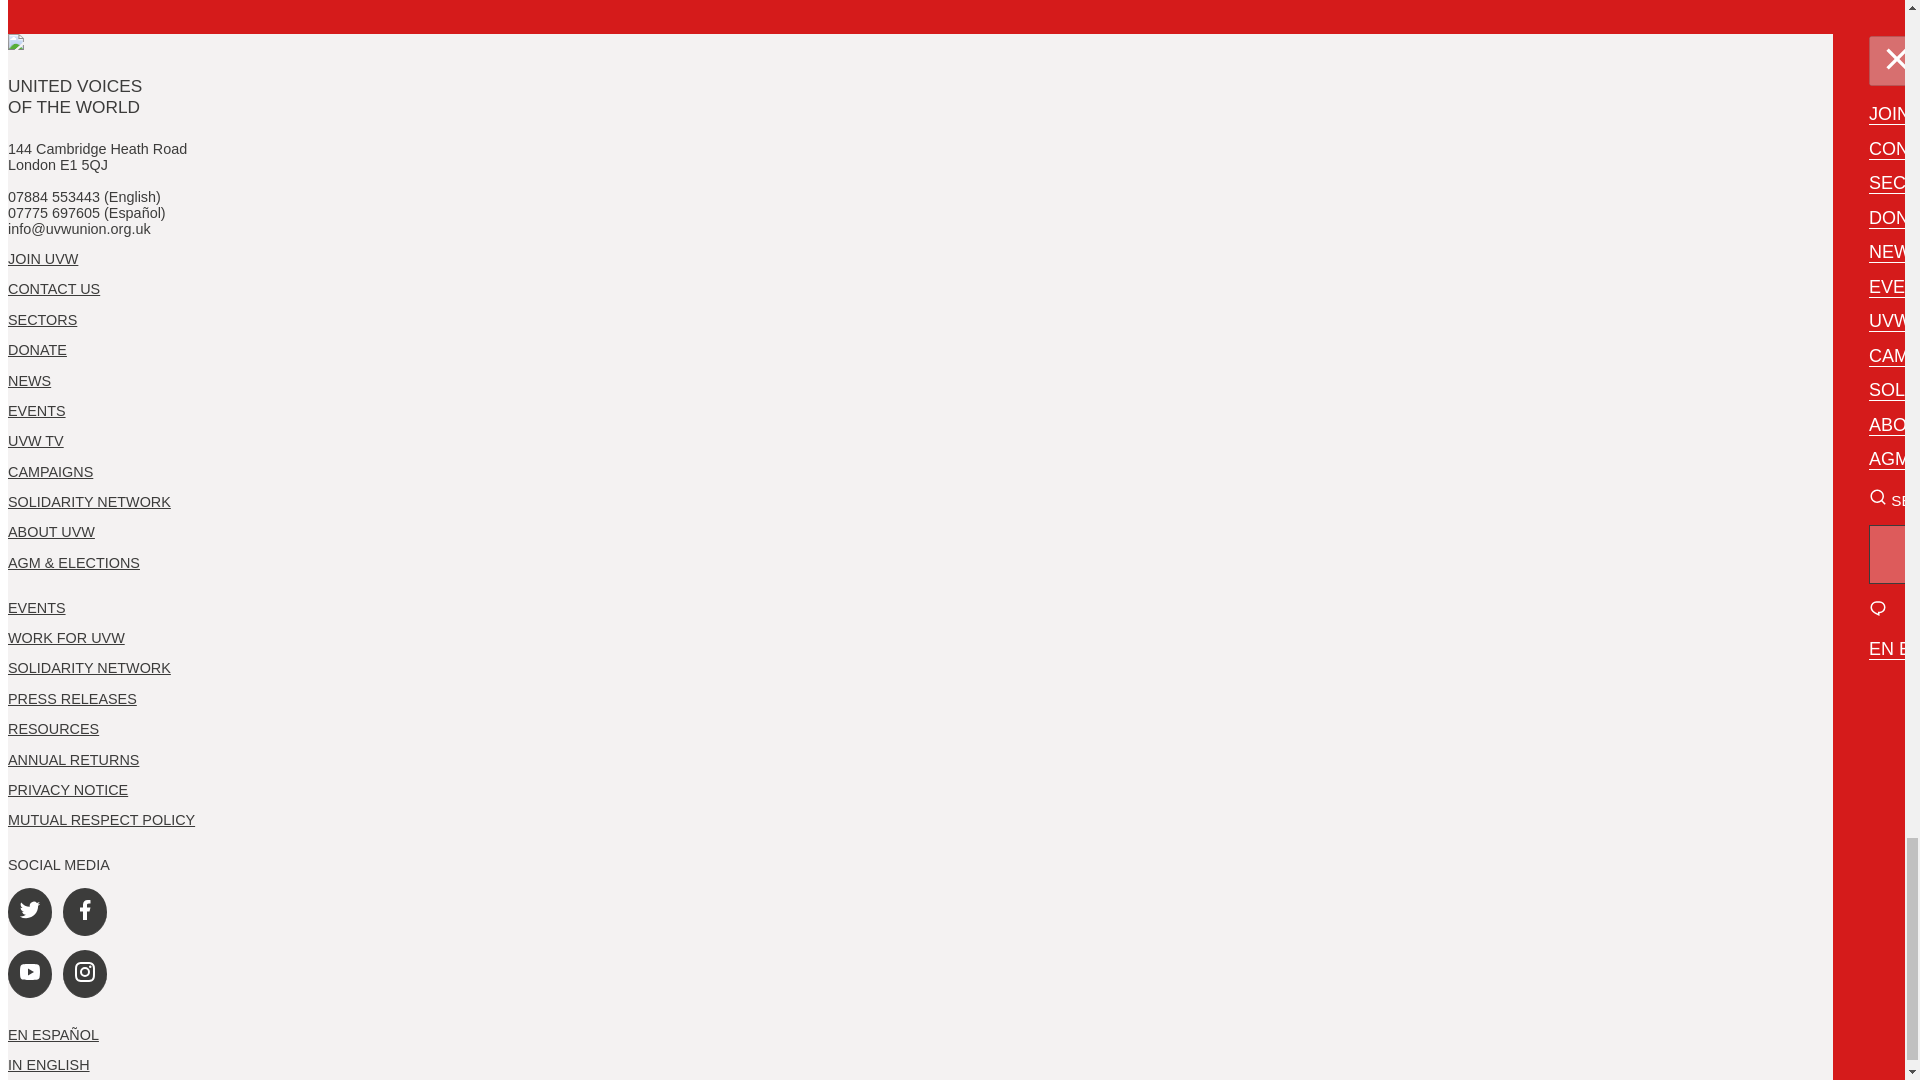 The height and width of the screenshot is (1080, 1920). What do you see at coordinates (29, 912) in the screenshot?
I see `Twitter` at bounding box center [29, 912].